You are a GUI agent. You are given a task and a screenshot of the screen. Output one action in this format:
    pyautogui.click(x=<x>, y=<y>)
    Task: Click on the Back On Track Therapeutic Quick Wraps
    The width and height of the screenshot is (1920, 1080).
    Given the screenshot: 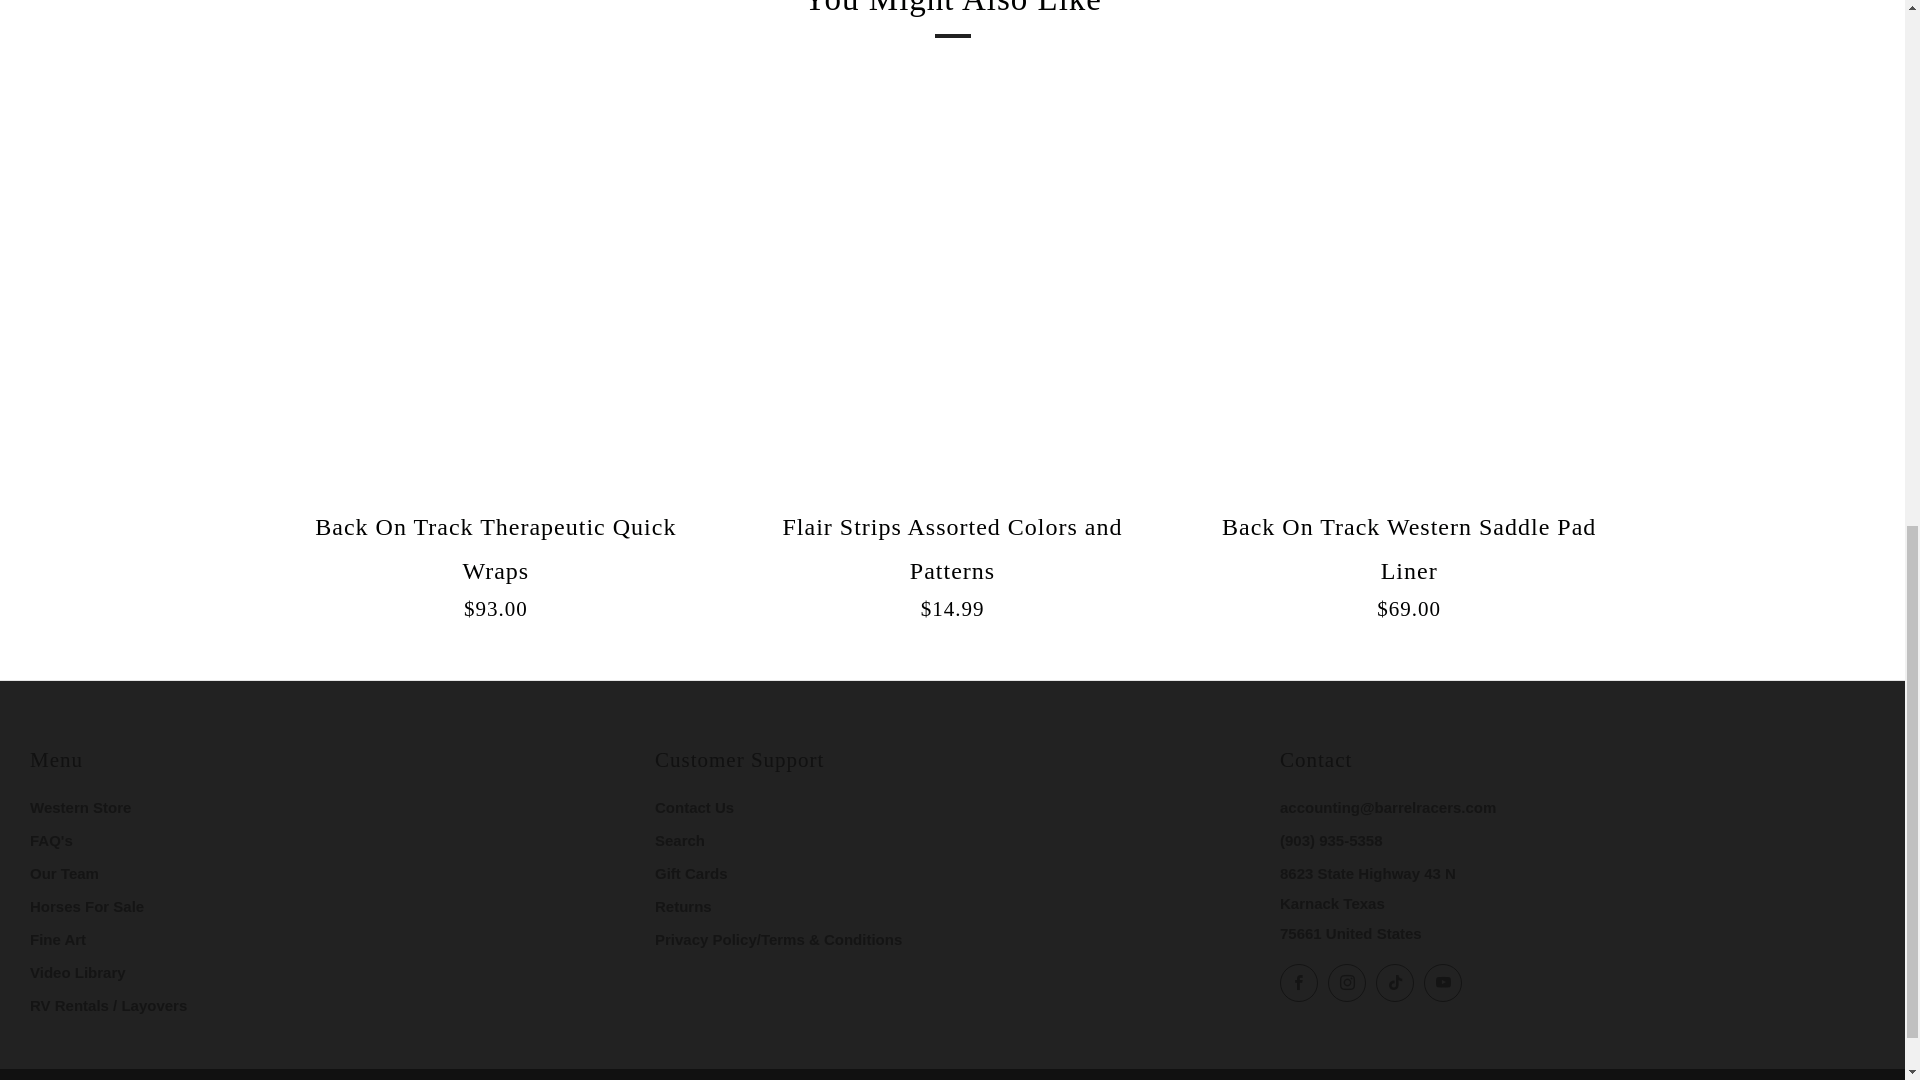 What is the action you would take?
    pyautogui.click(x=496, y=562)
    